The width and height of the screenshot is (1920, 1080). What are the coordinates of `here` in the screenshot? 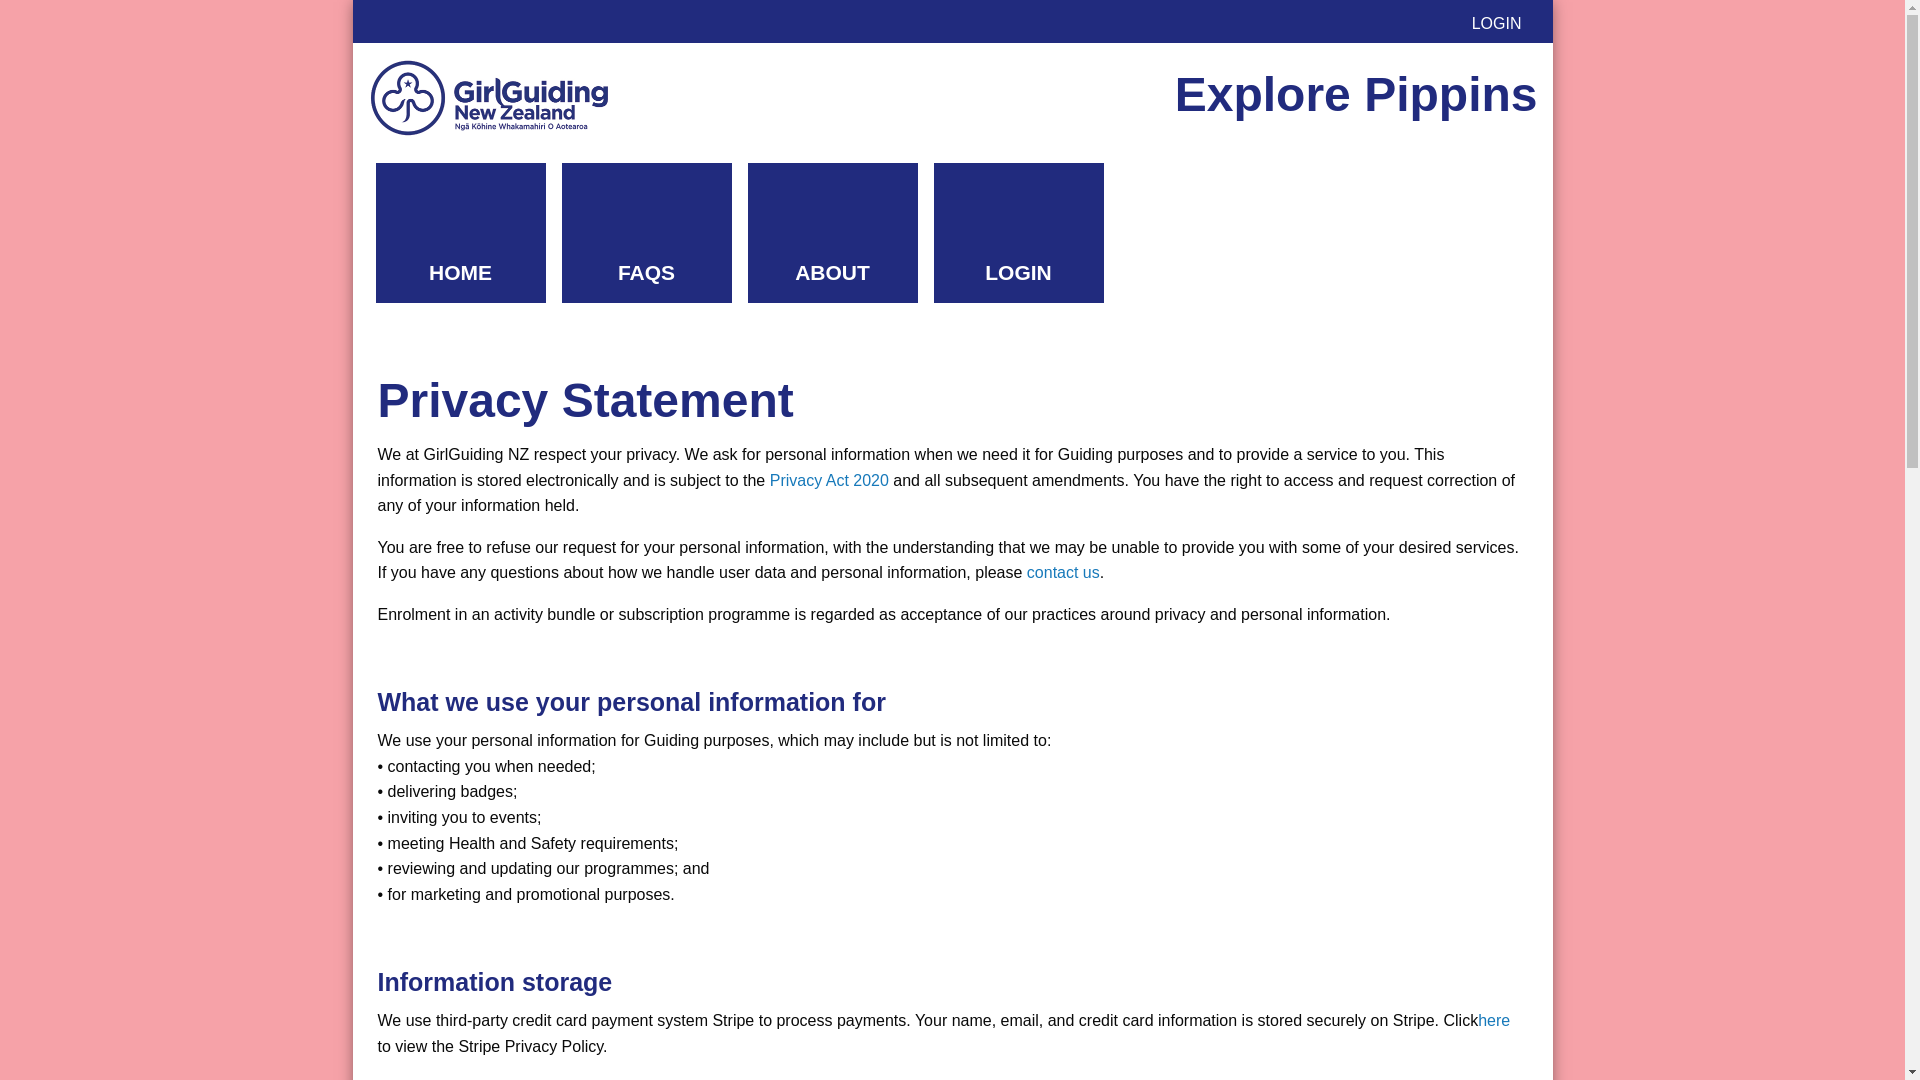 It's located at (1494, 1020).